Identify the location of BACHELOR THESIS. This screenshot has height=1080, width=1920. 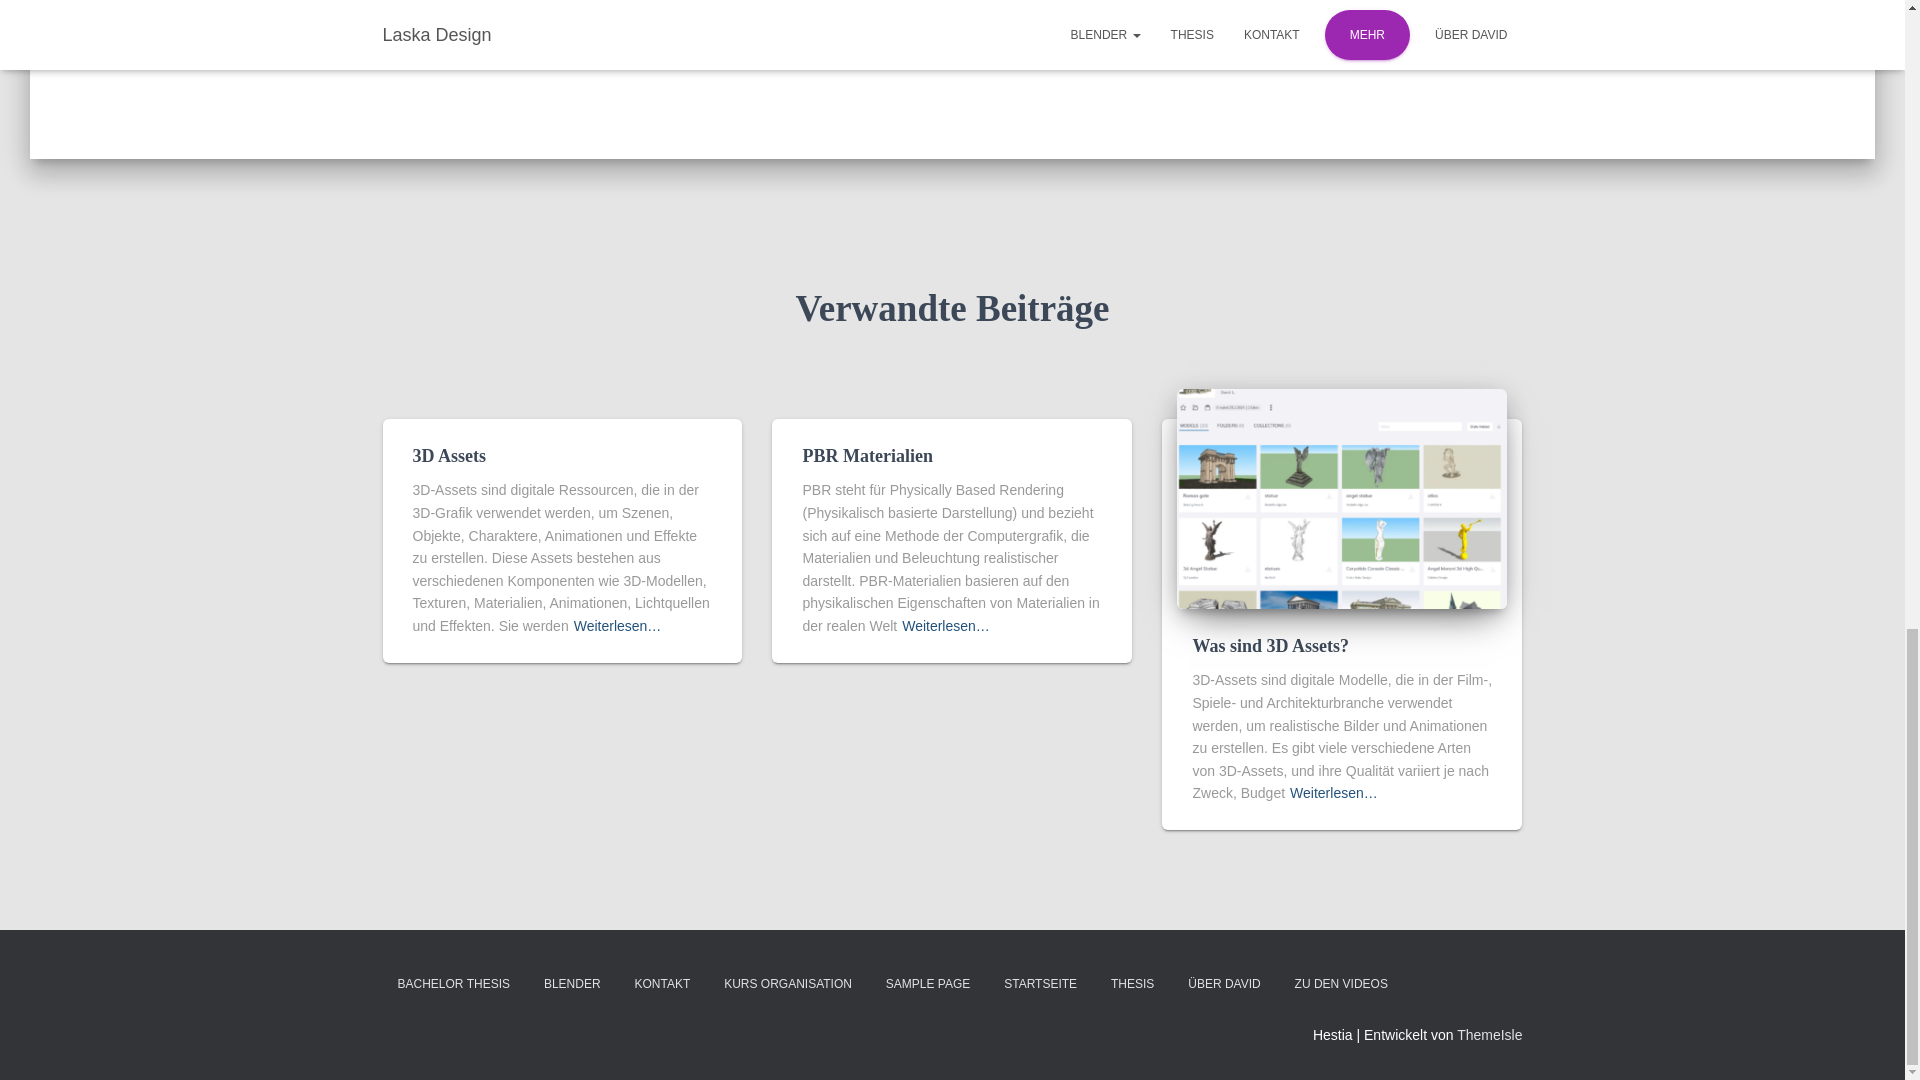
(453, 984).